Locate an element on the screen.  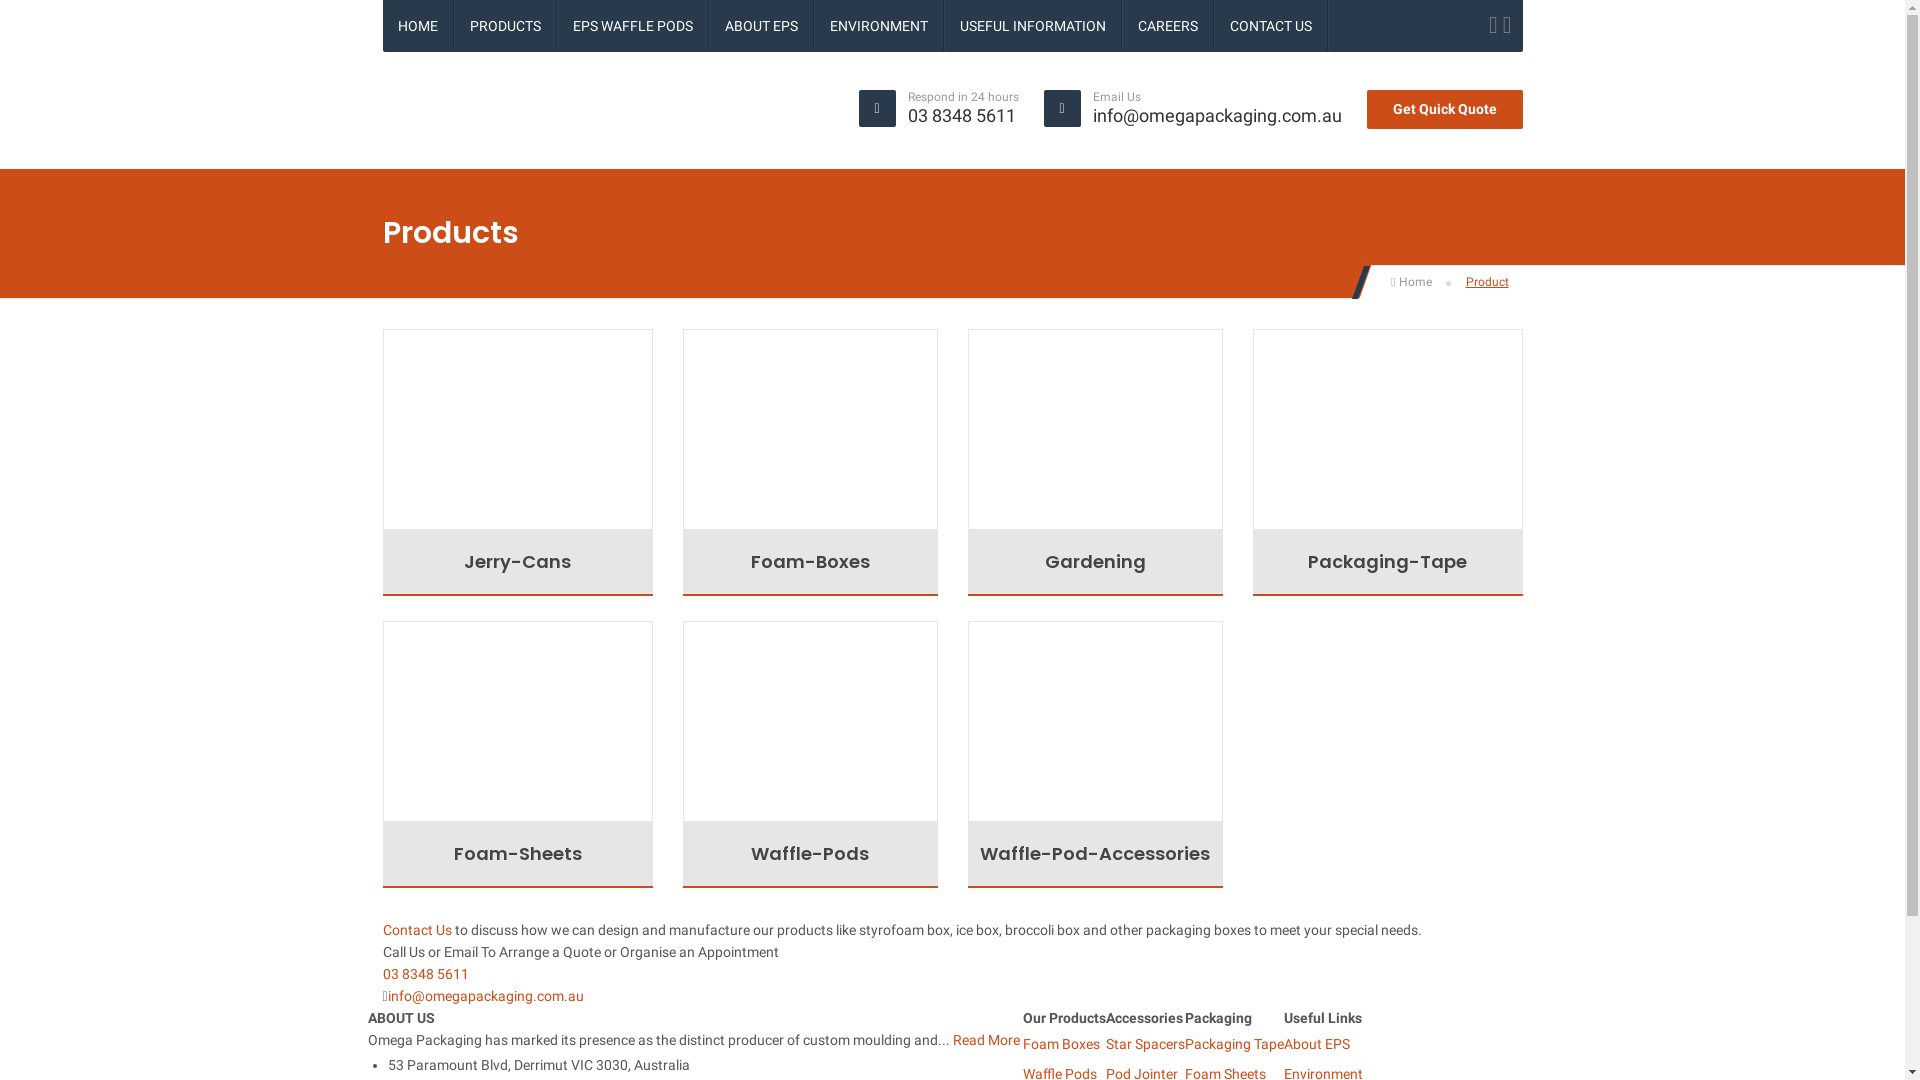
Packaging Tape is located at coordinates (1234, 1044).